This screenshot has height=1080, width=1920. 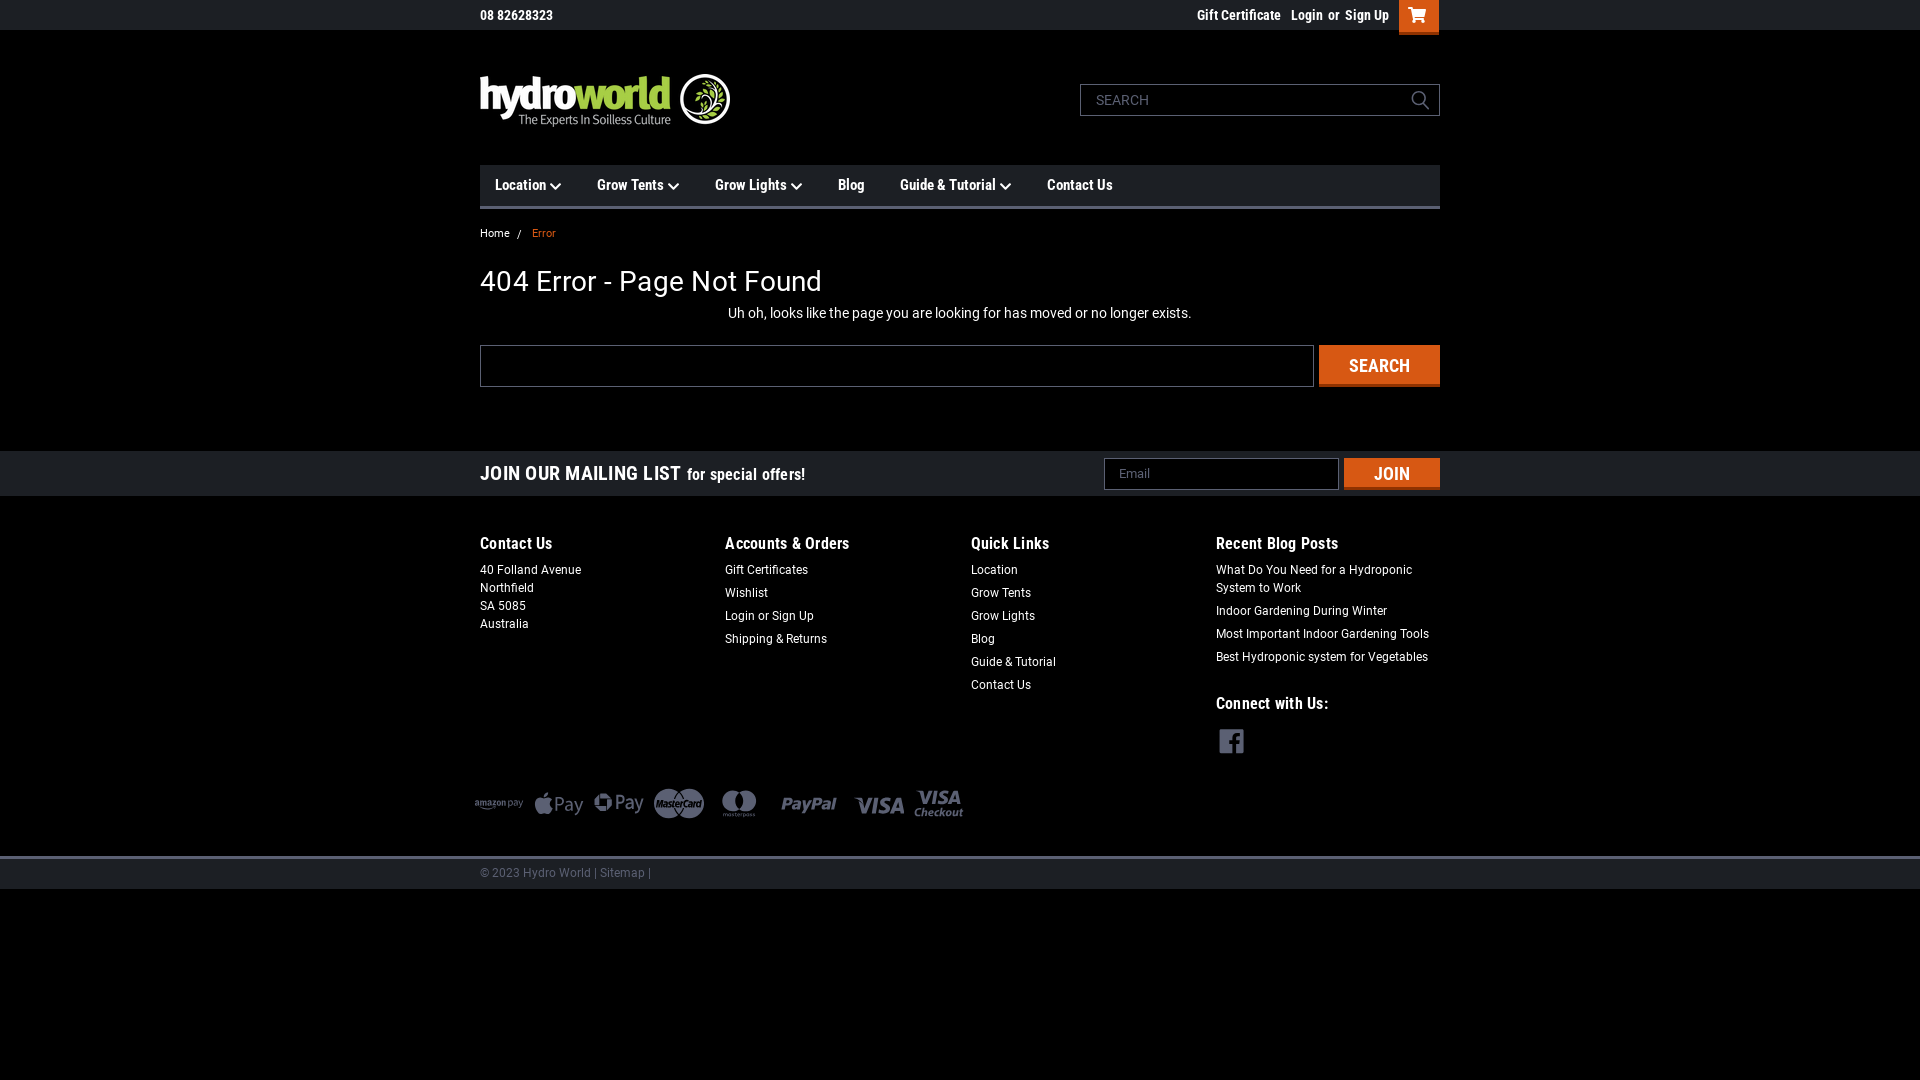 I want to click on Location, so click(x=994, y=569).